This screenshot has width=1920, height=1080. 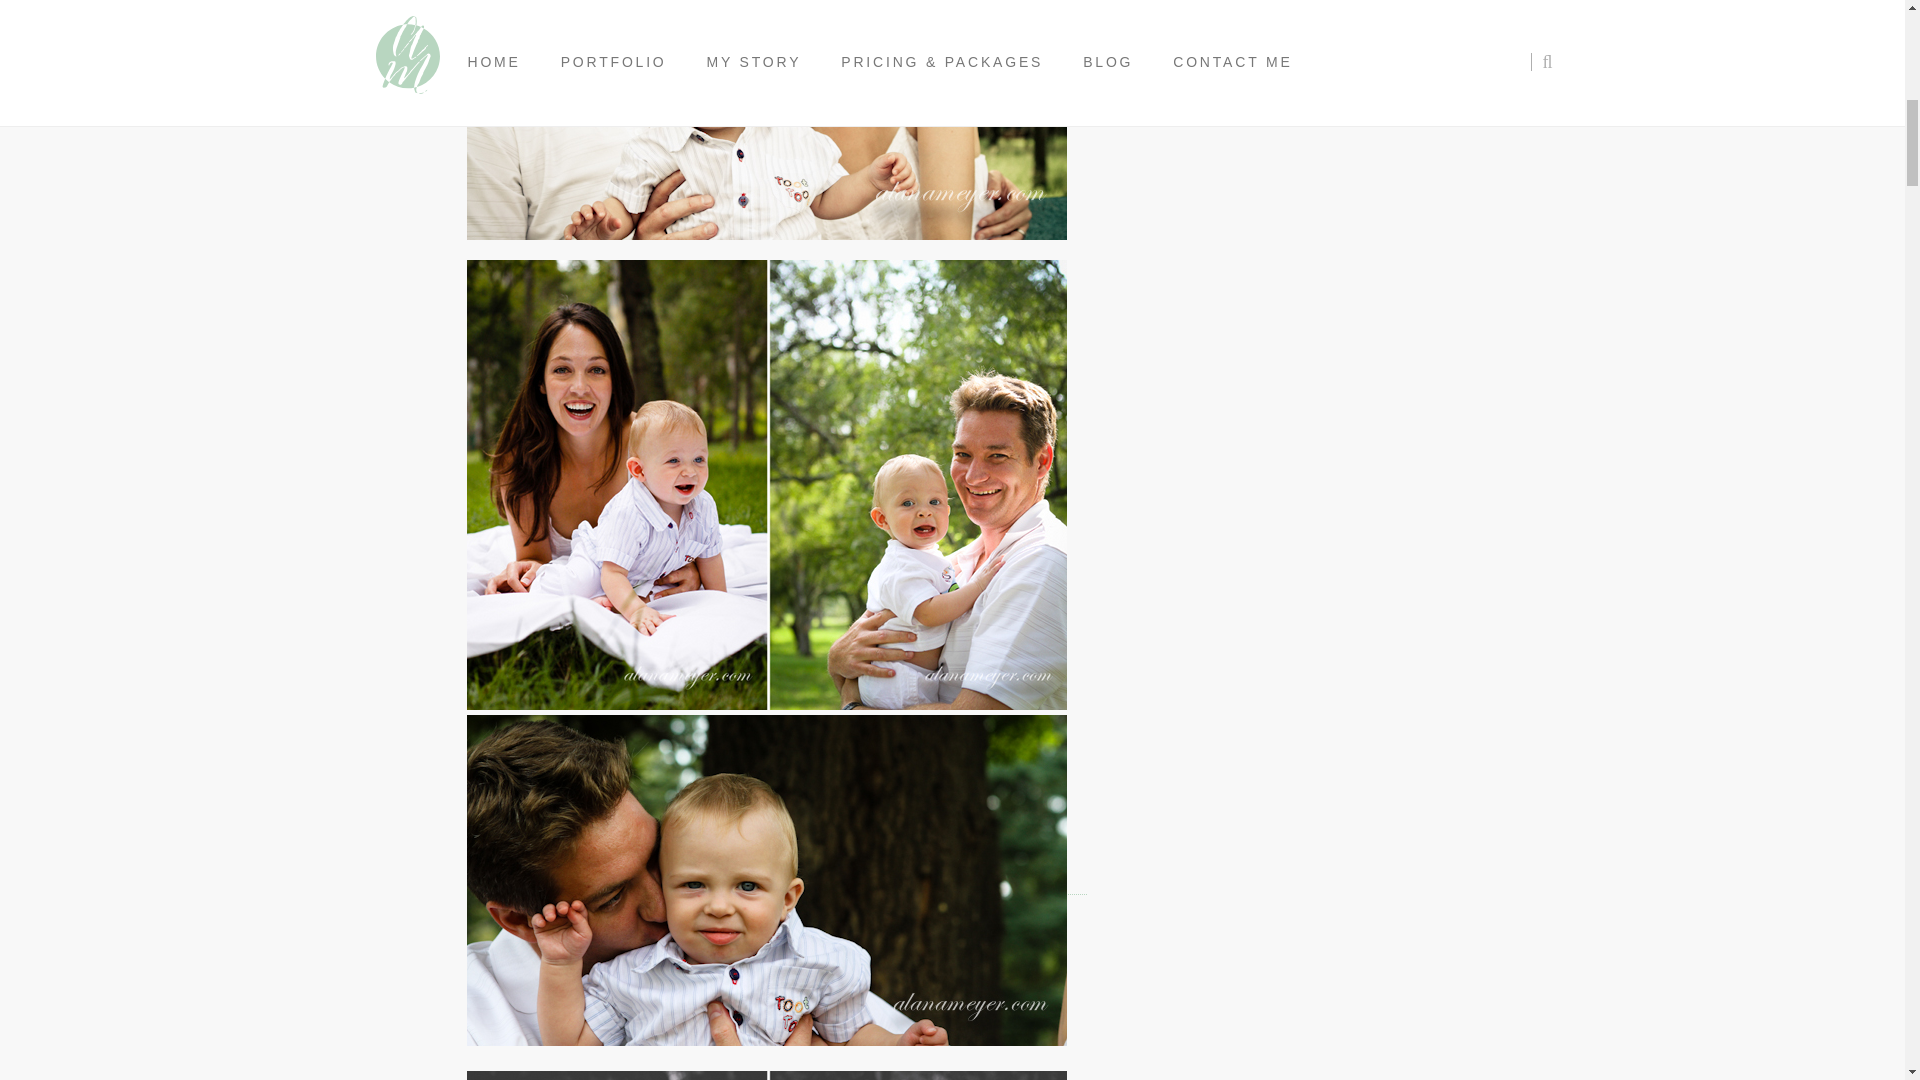 I want to click on Baby photographer-2, so click(x=766, y=880).